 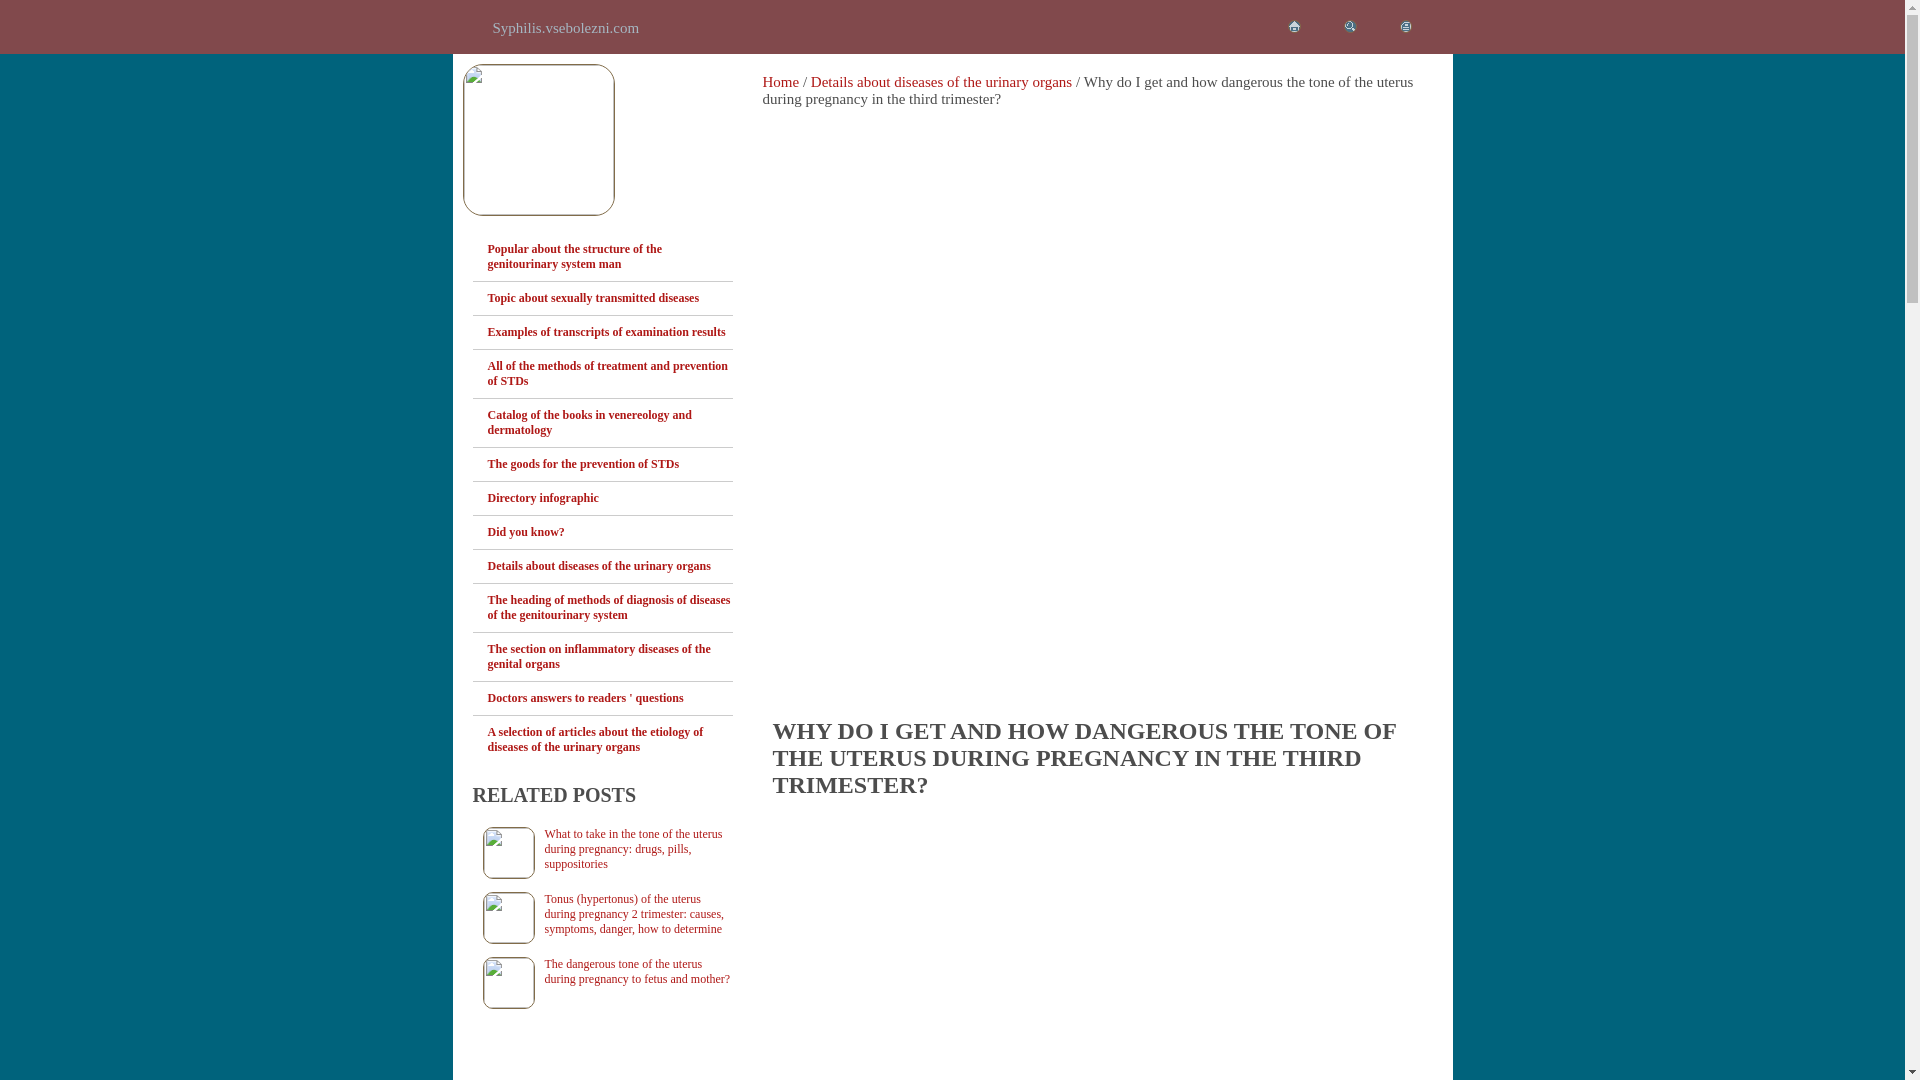 I want to click on The goods for the prevention of STDs, so click(x=610, y=464).